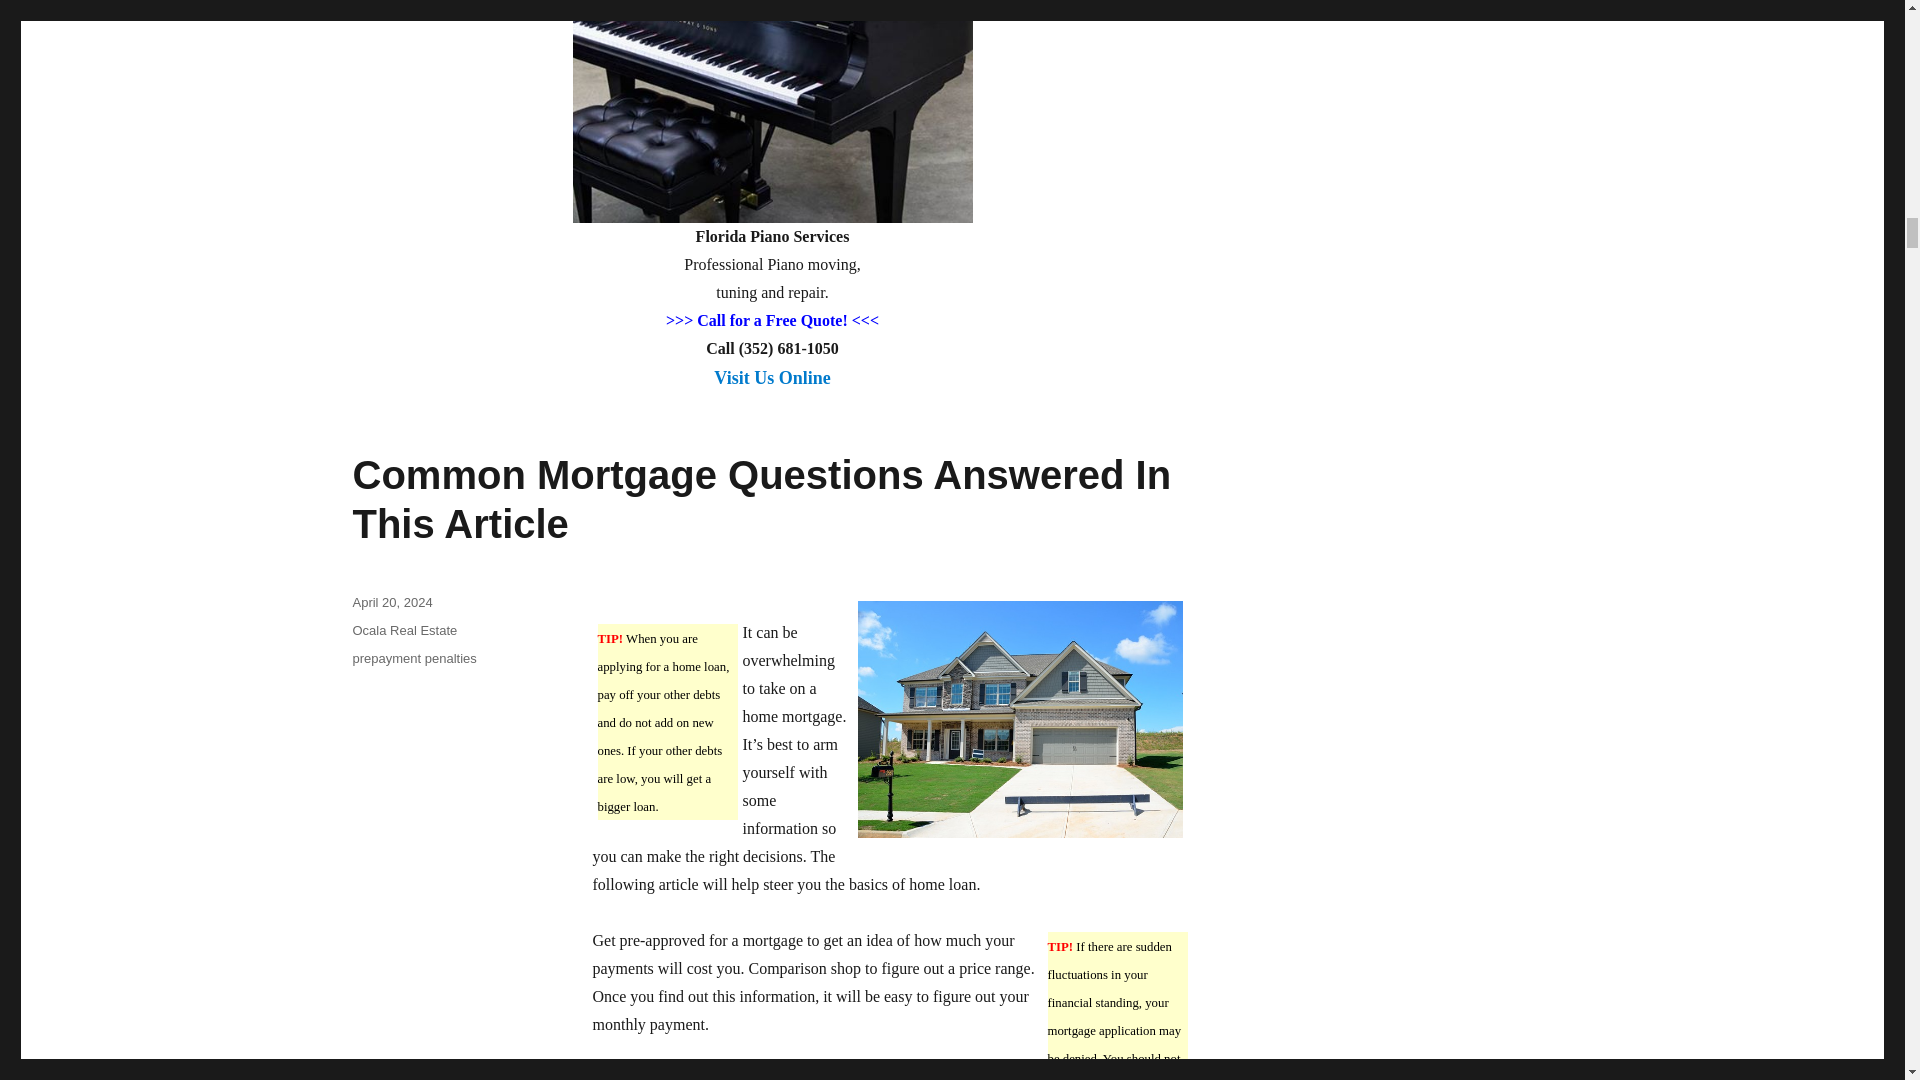 This screenshot has width=1920, height=1080. What do you see at coordinates (414, 658) in the screenshot?
I see `prepayment penalties` at bounding box center [414, 658].